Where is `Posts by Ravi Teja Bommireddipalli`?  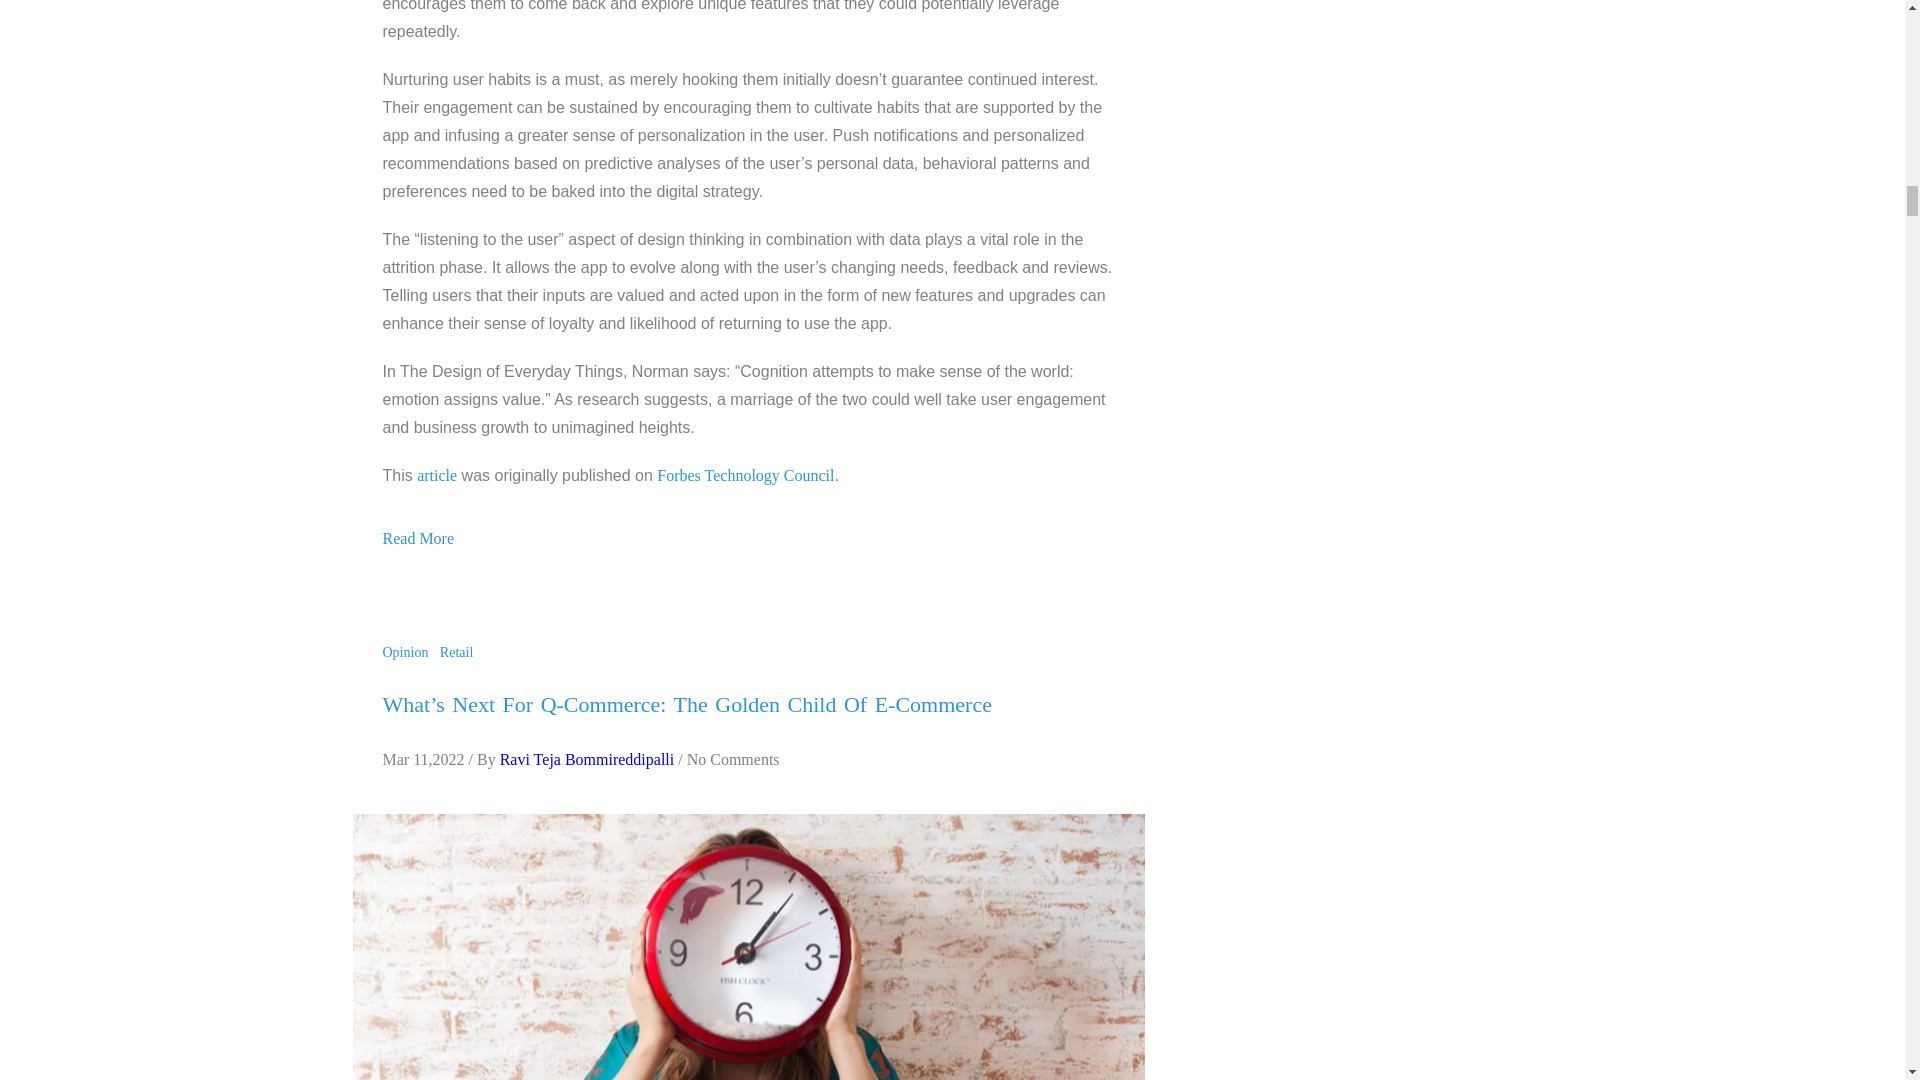
Posts by Ravi Teja Bommireddipalli is located at coordinates (587, 758).